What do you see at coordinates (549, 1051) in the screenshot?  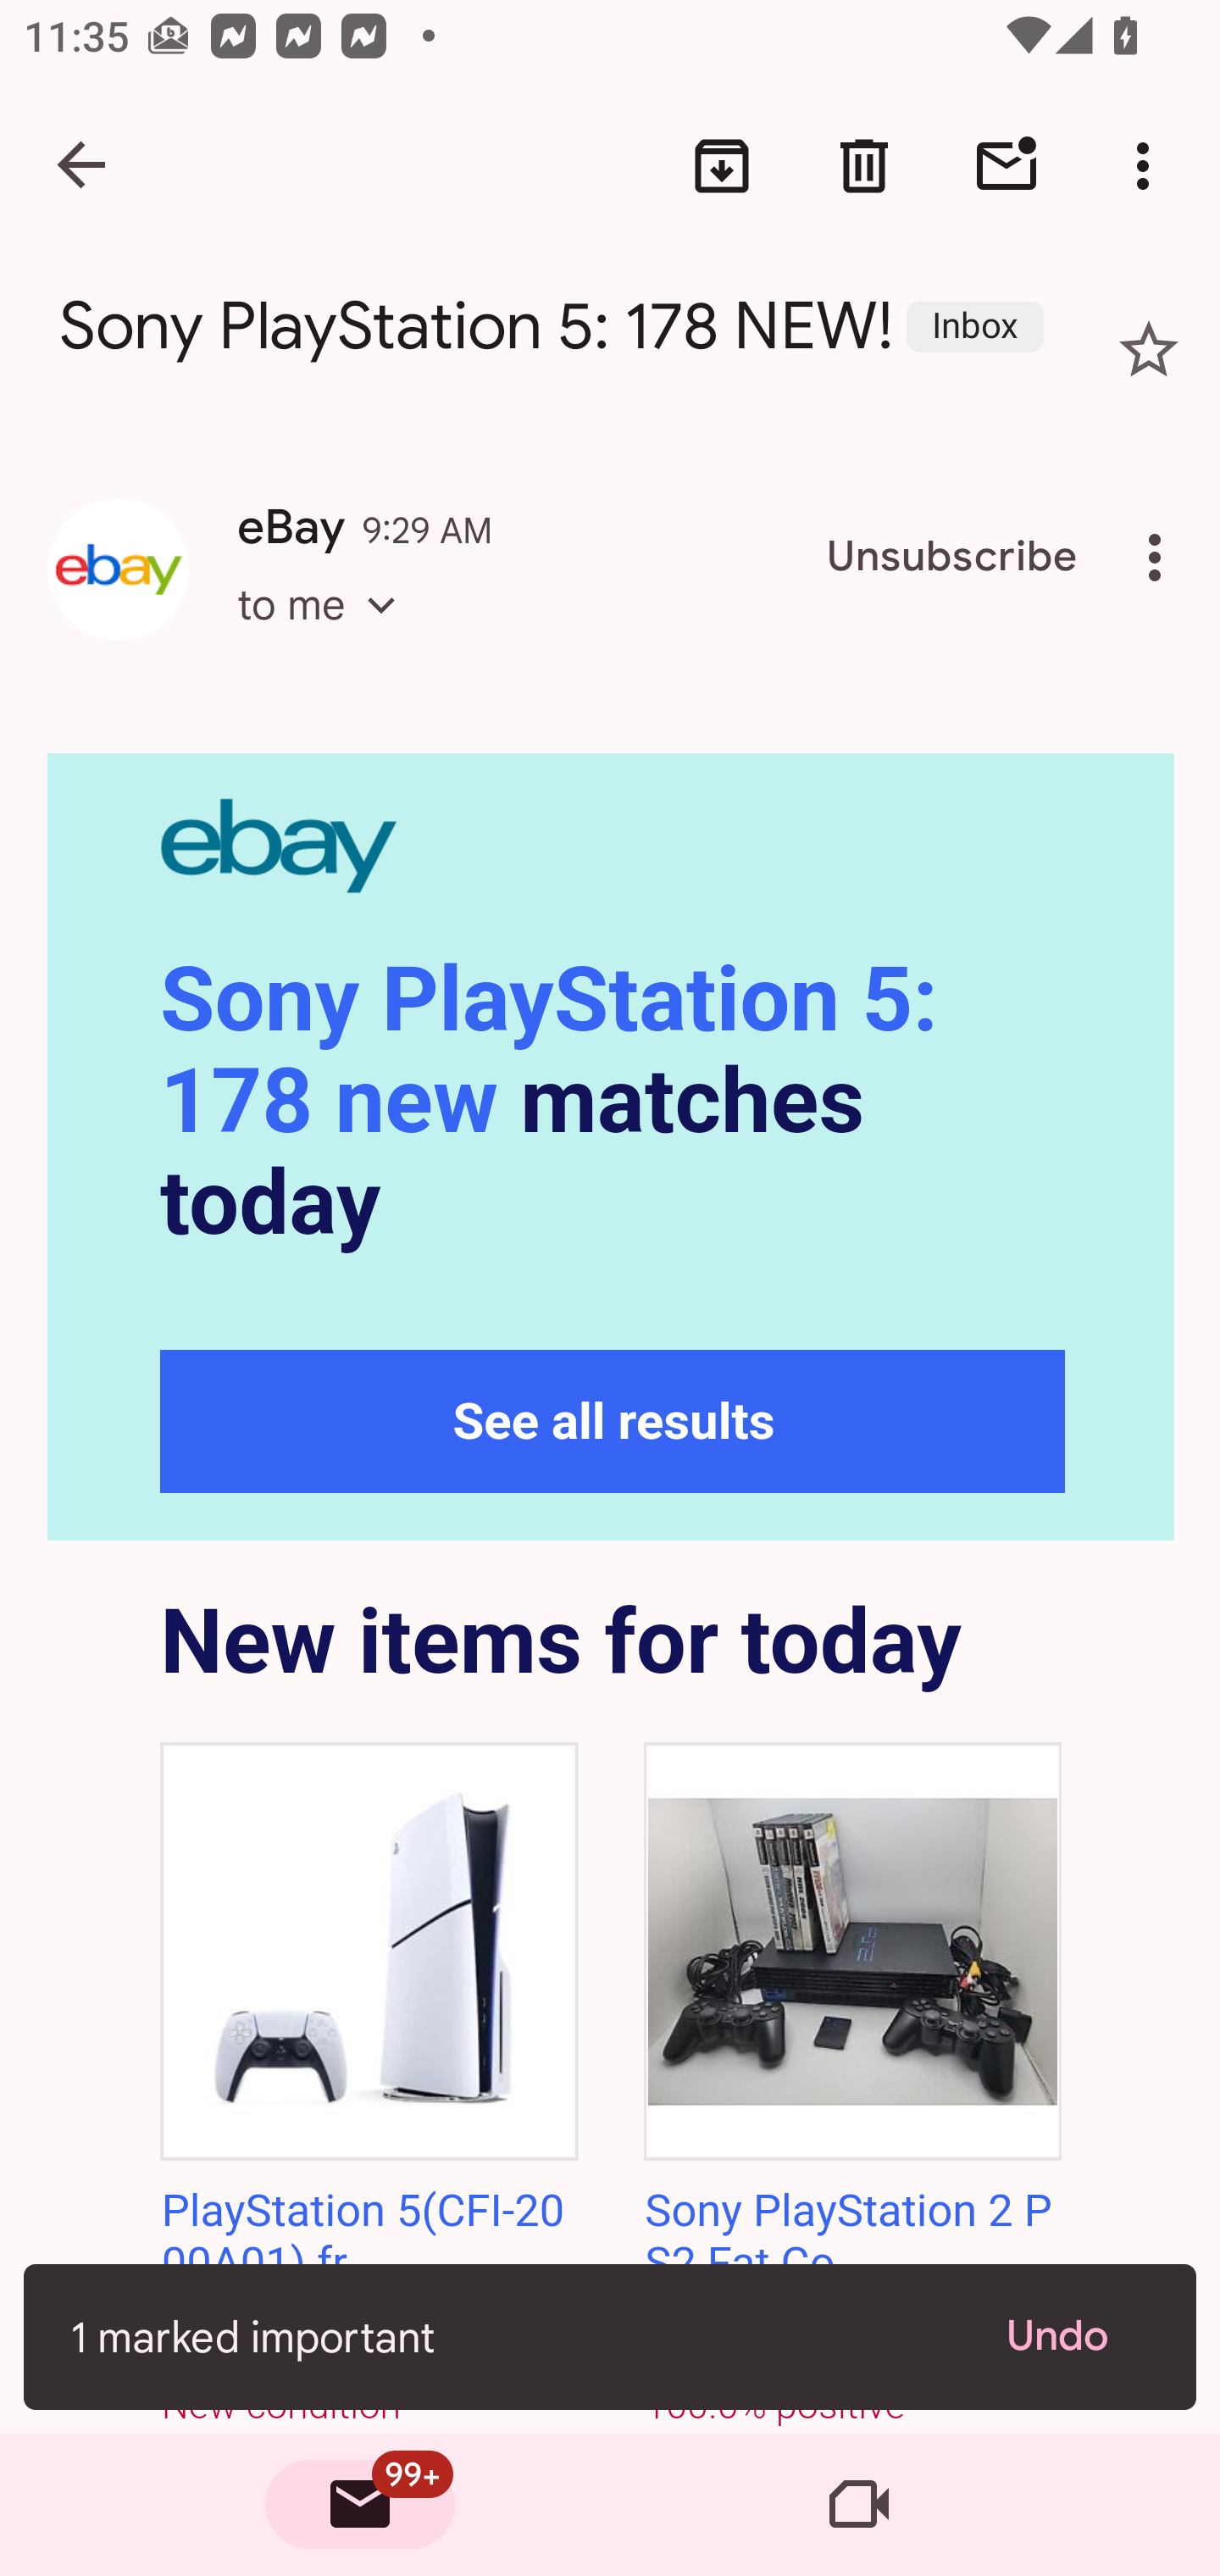 I see `Sony PlayStation 5: 178 new` at bounding box center [549, 1051].